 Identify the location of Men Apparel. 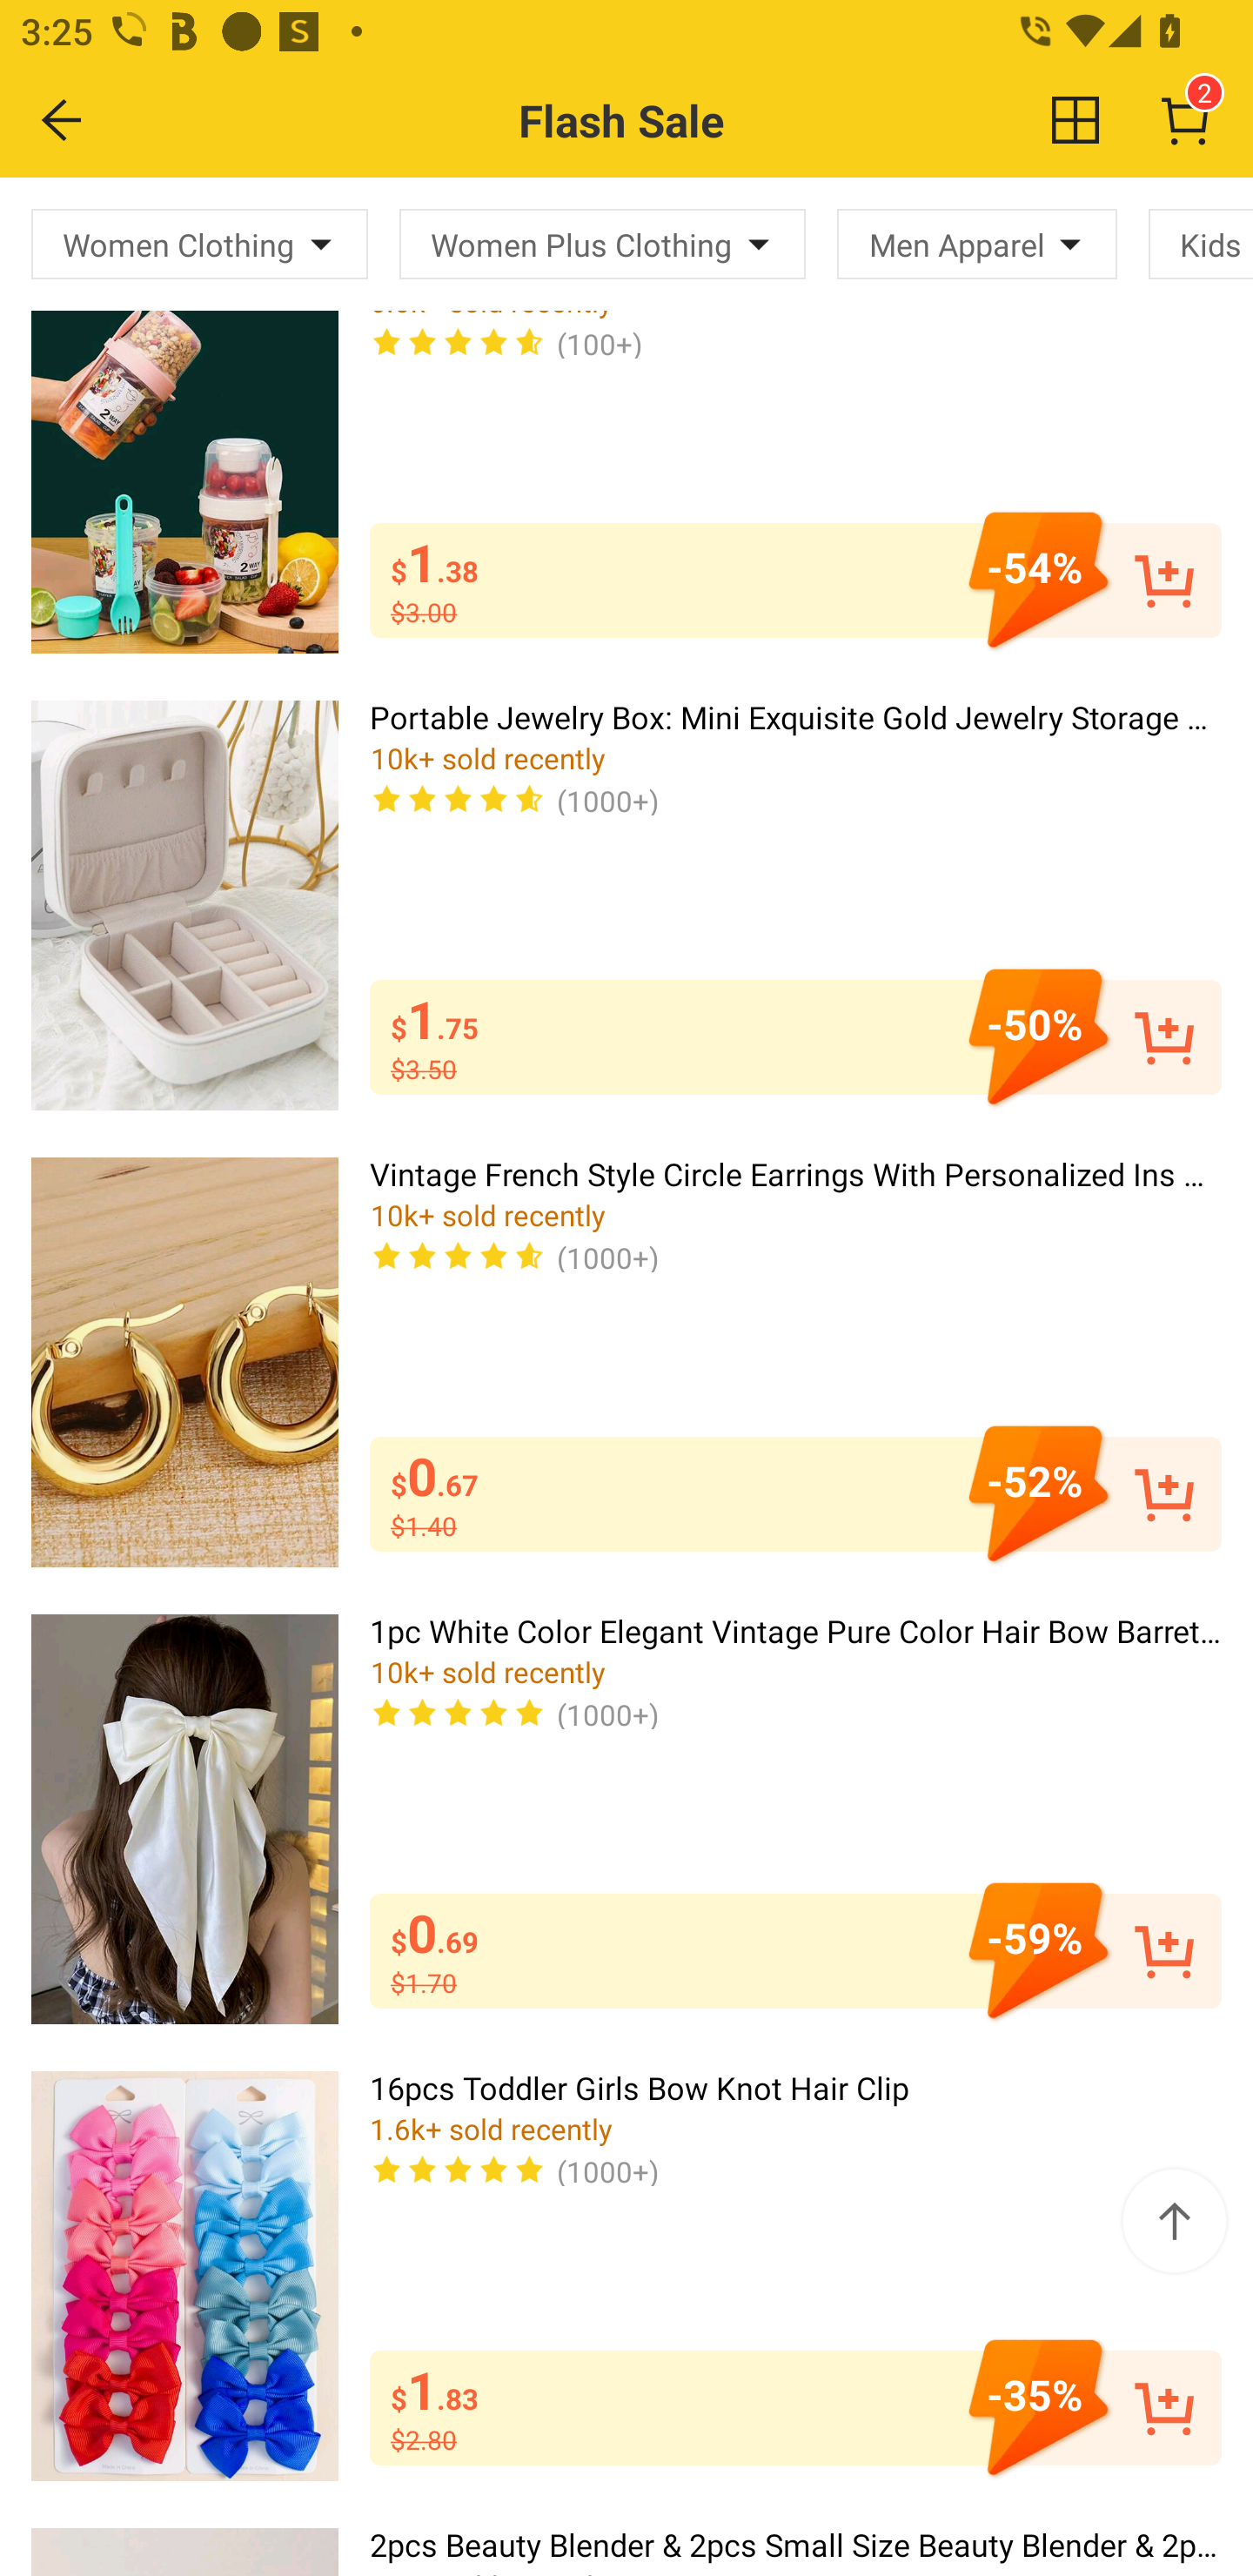
(976, 243).